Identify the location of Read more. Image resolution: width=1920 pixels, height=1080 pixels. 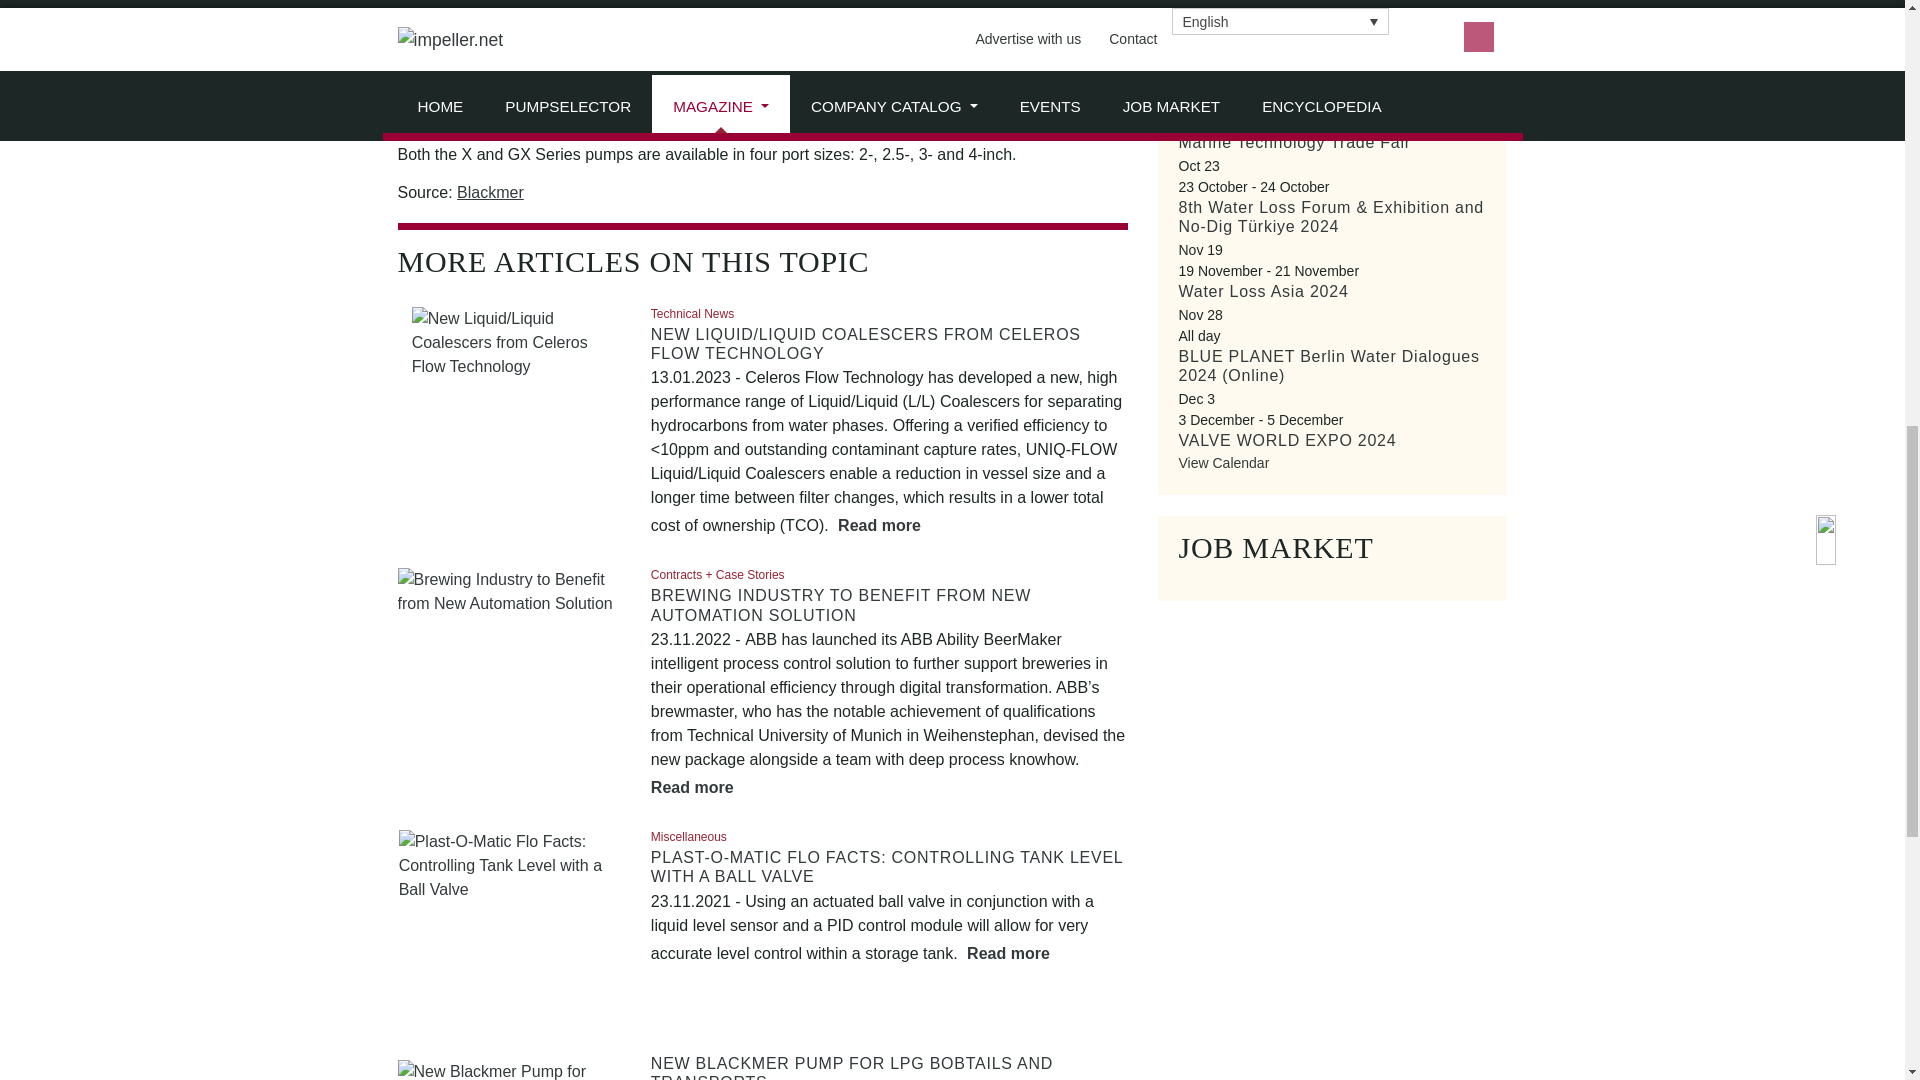
(879, 525).